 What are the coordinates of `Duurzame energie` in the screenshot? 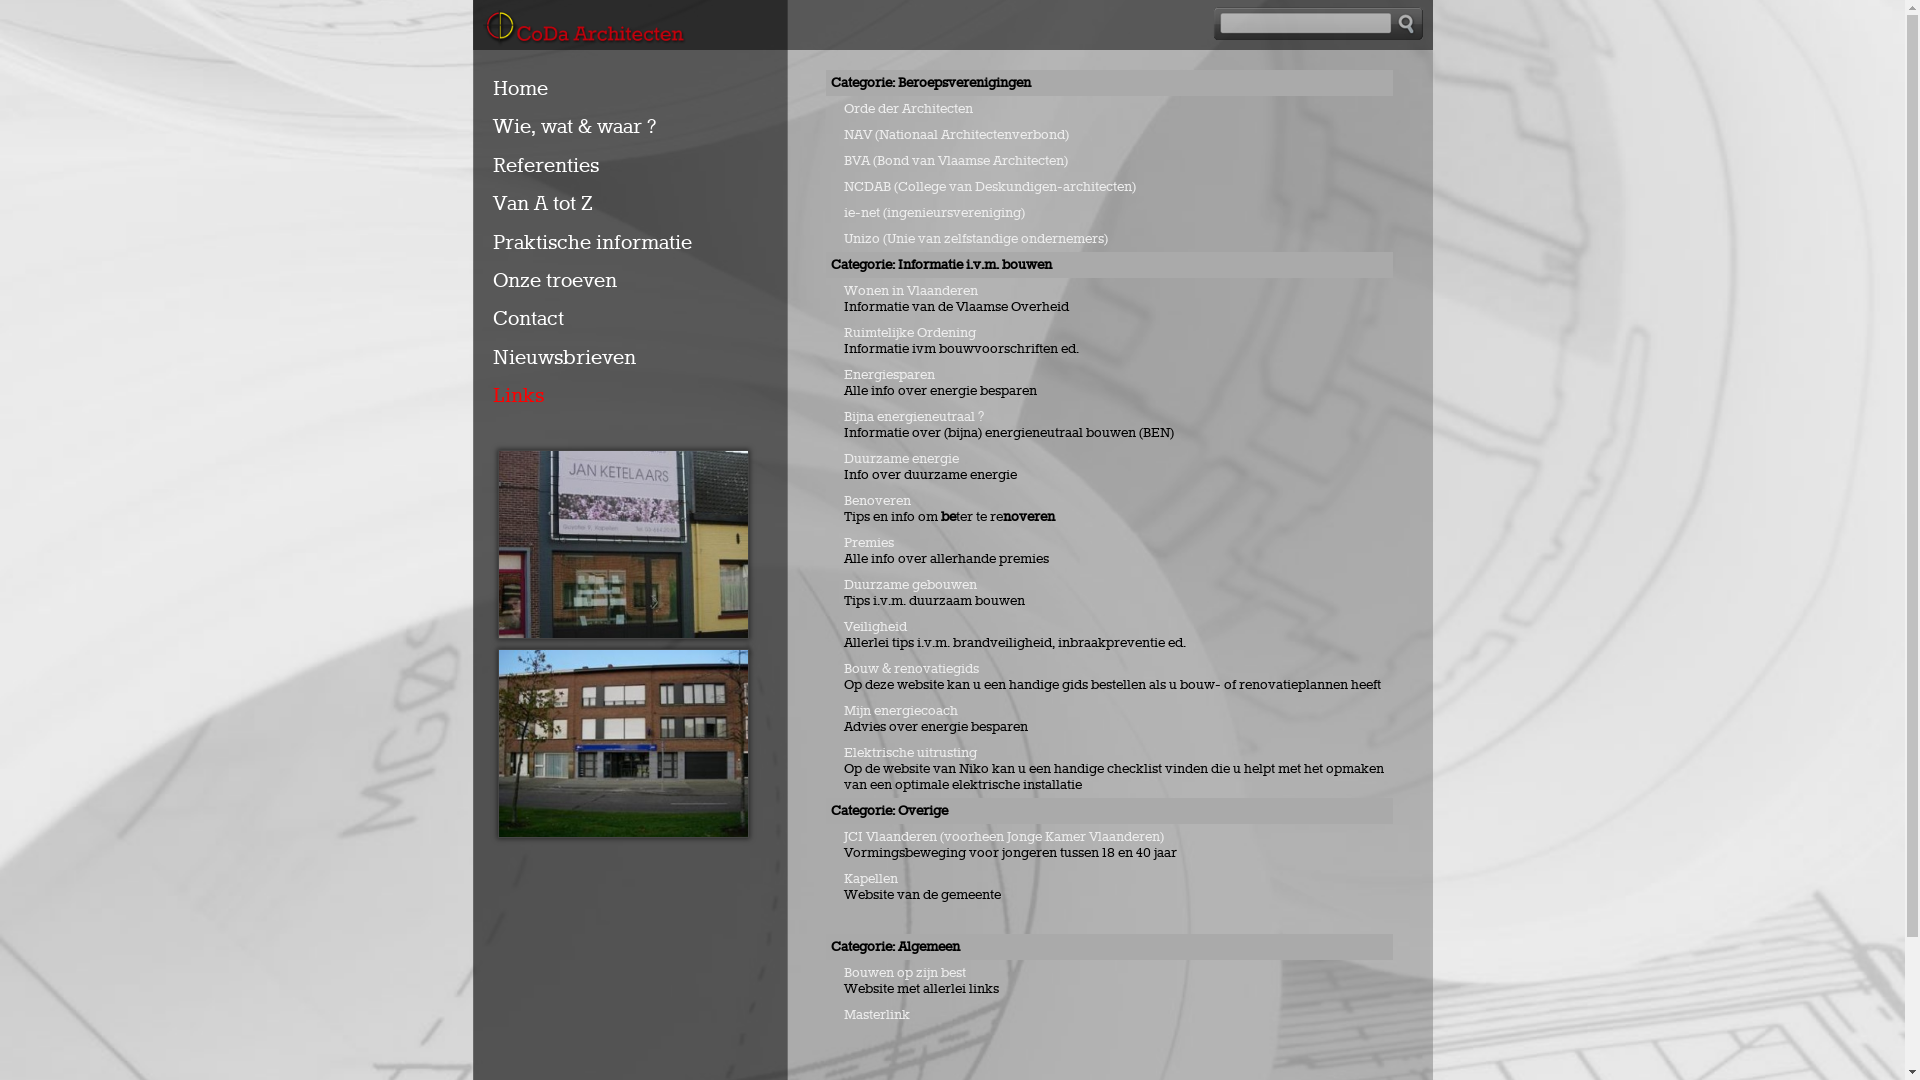 It's located at (902, 459).